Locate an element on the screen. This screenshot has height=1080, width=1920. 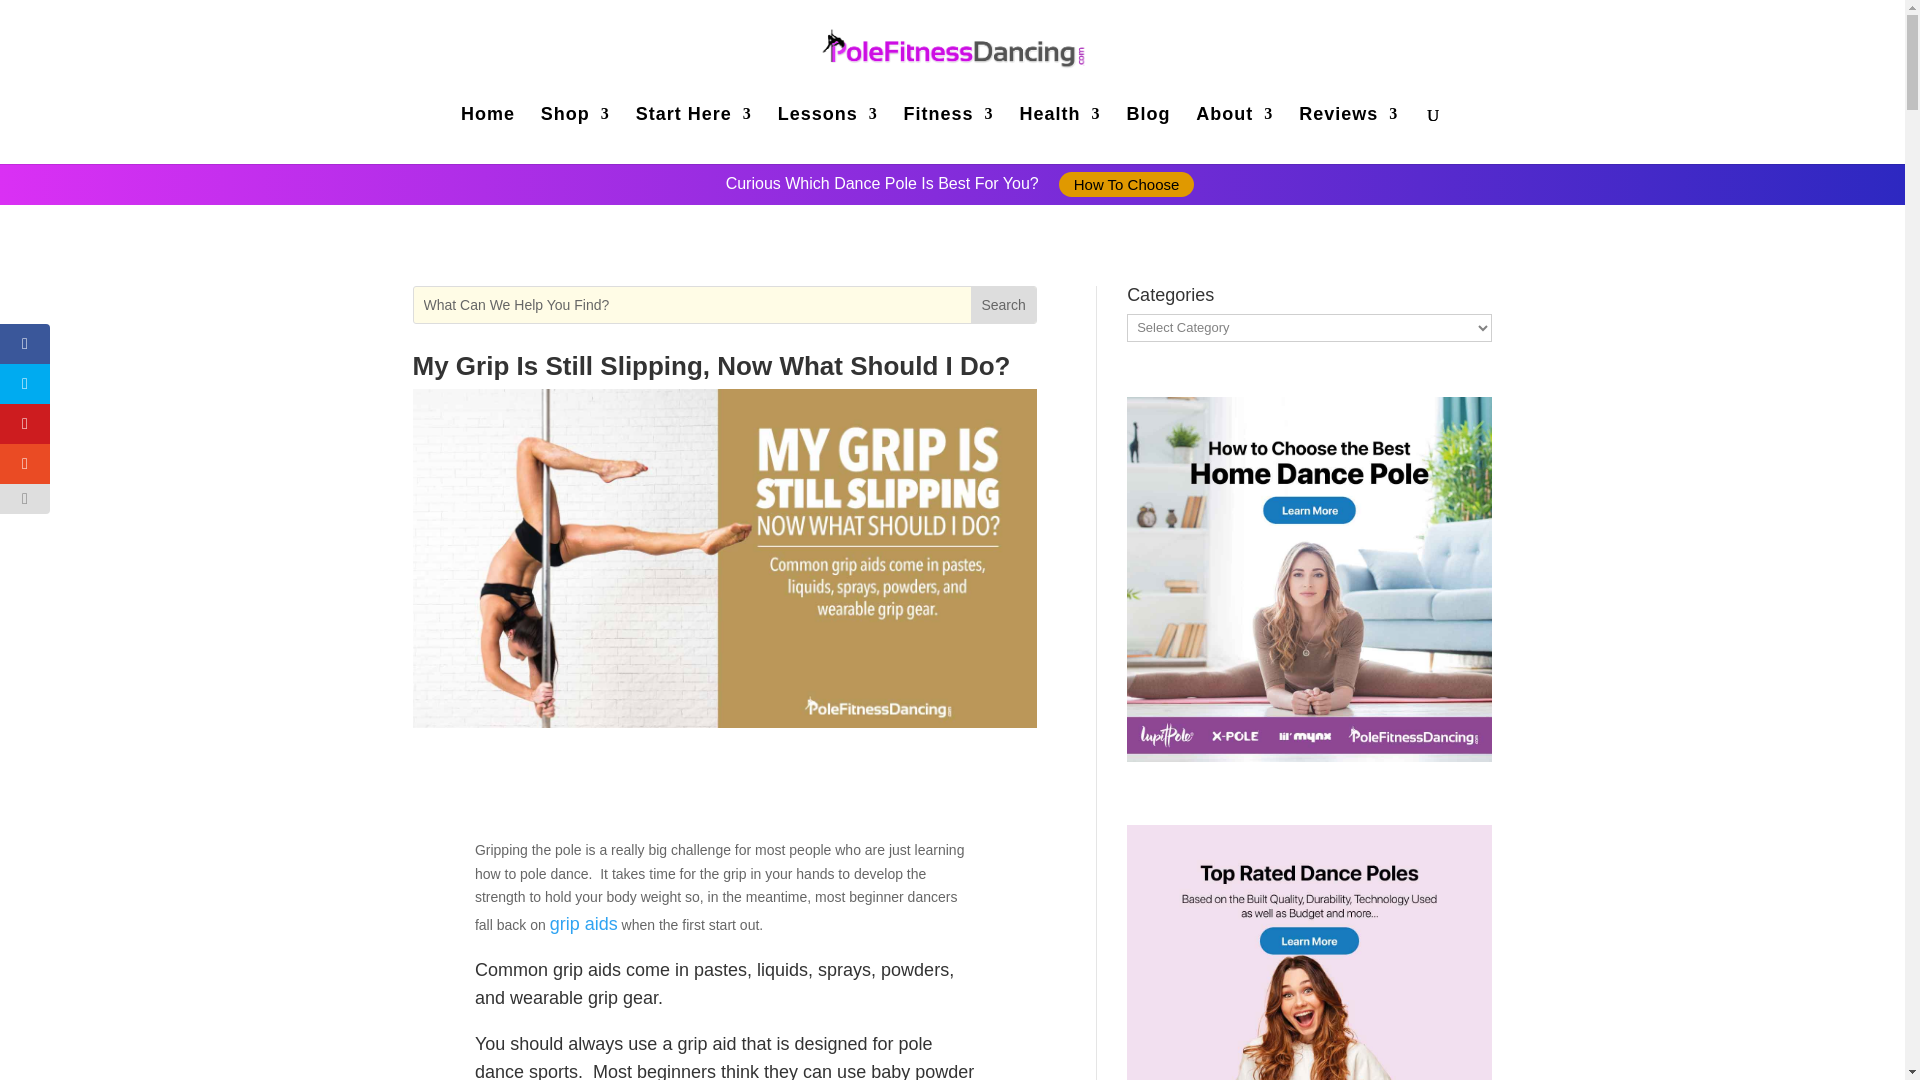
About is located at coordinates (1234, 132).